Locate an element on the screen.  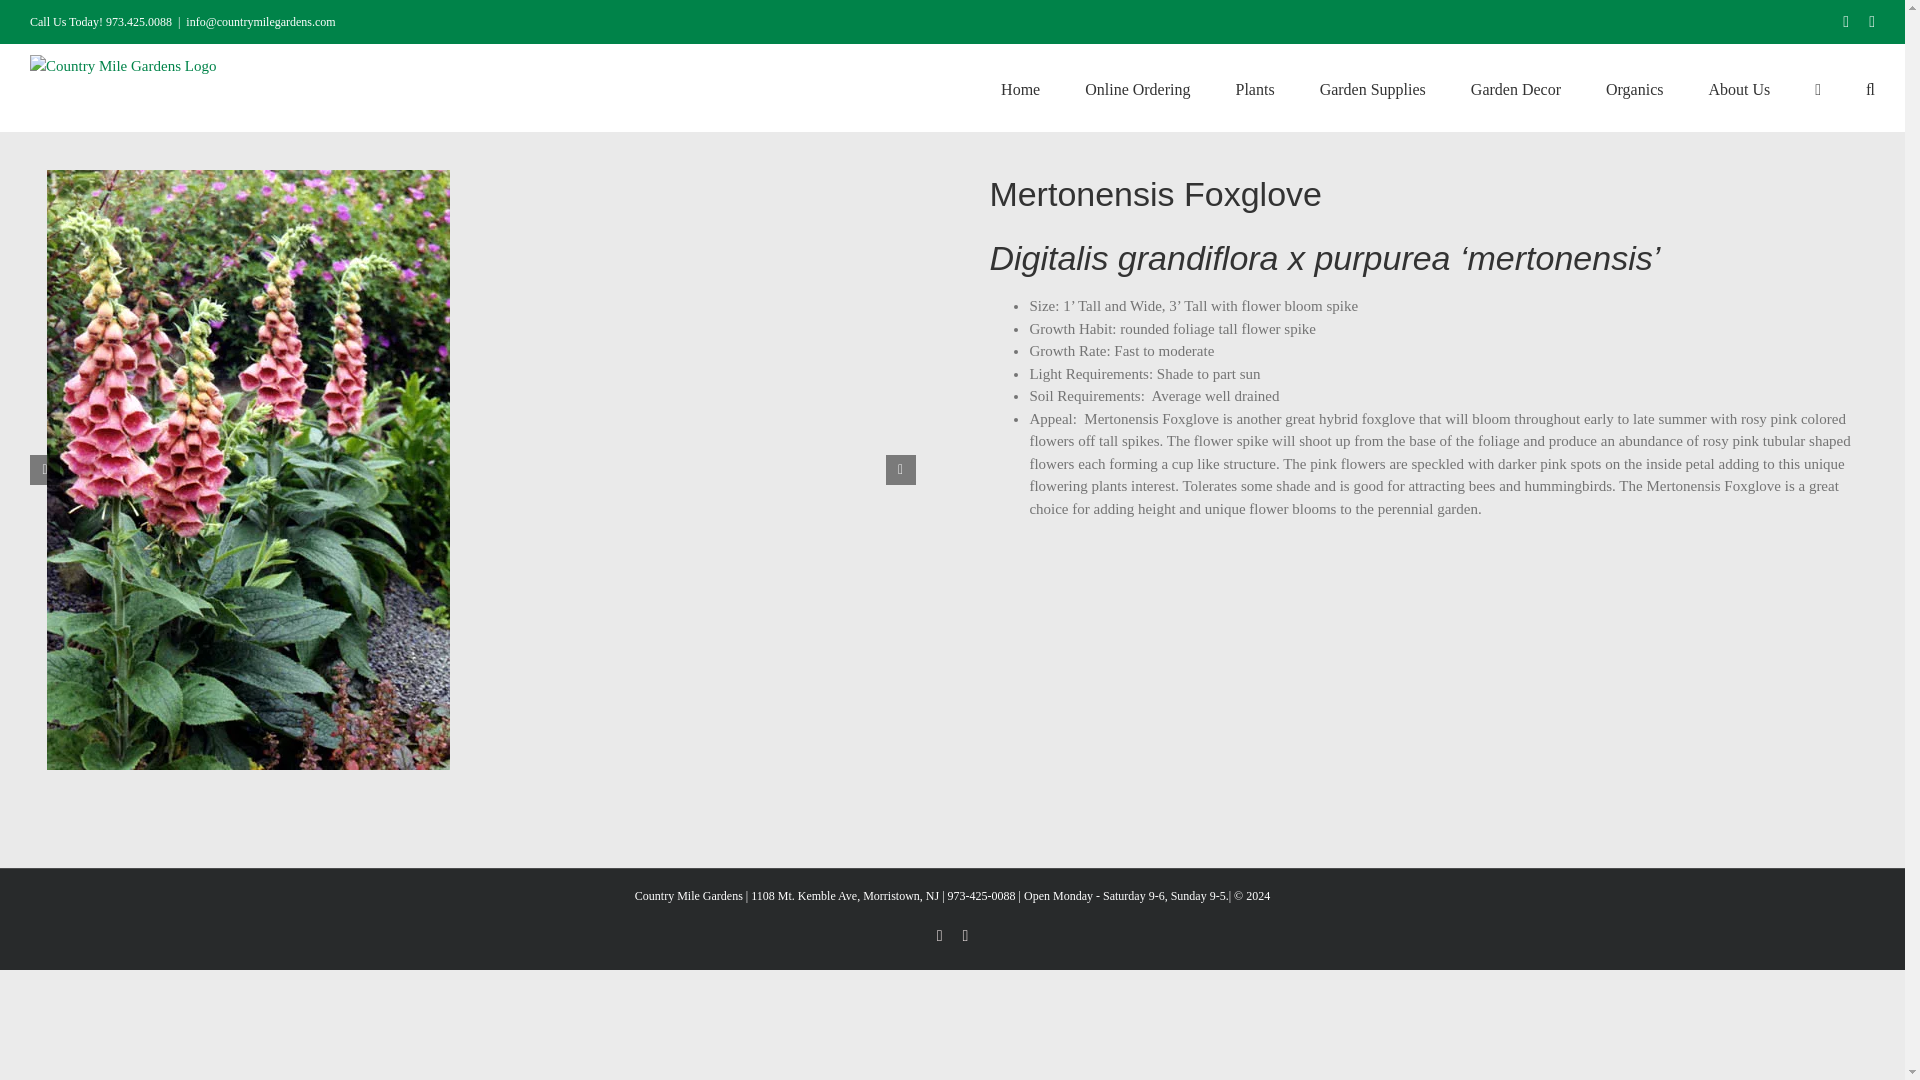
Garden Decor is located at coordinates (1515, 88).